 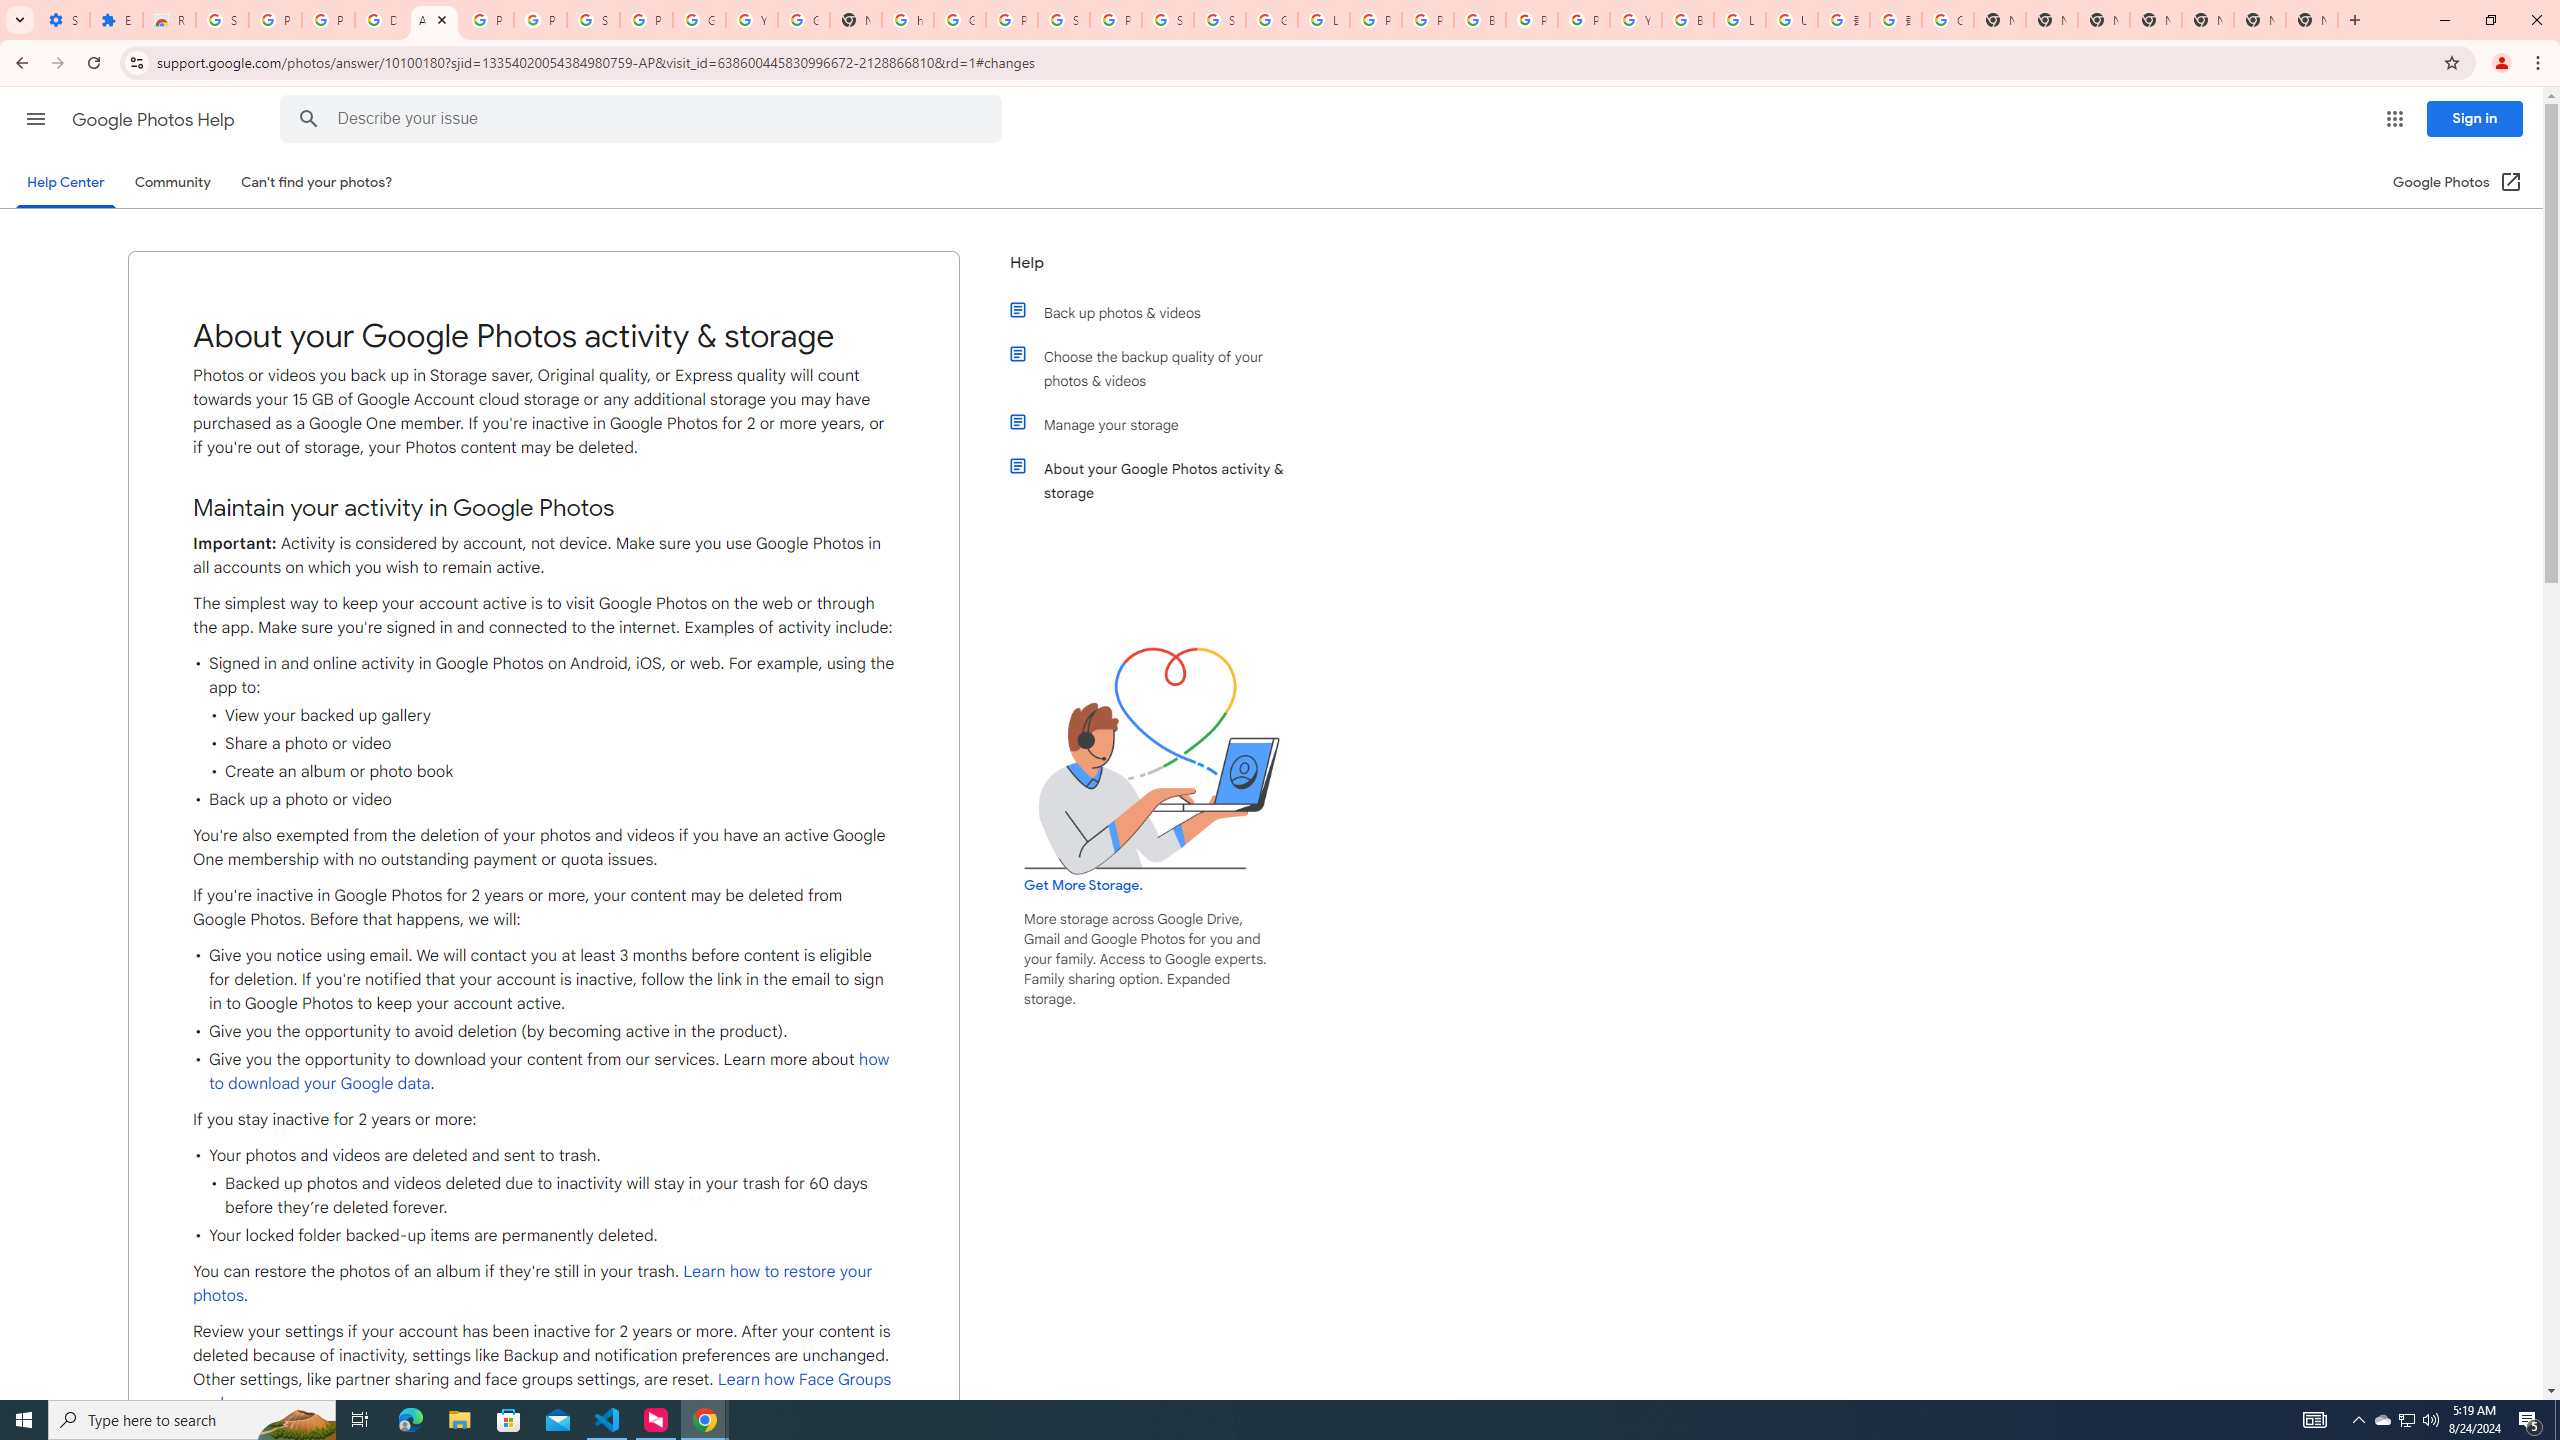 What do you see at coordinates (1636, 20) in the screenshot?
I see `YouTube` at bounding box center [1636, 20].